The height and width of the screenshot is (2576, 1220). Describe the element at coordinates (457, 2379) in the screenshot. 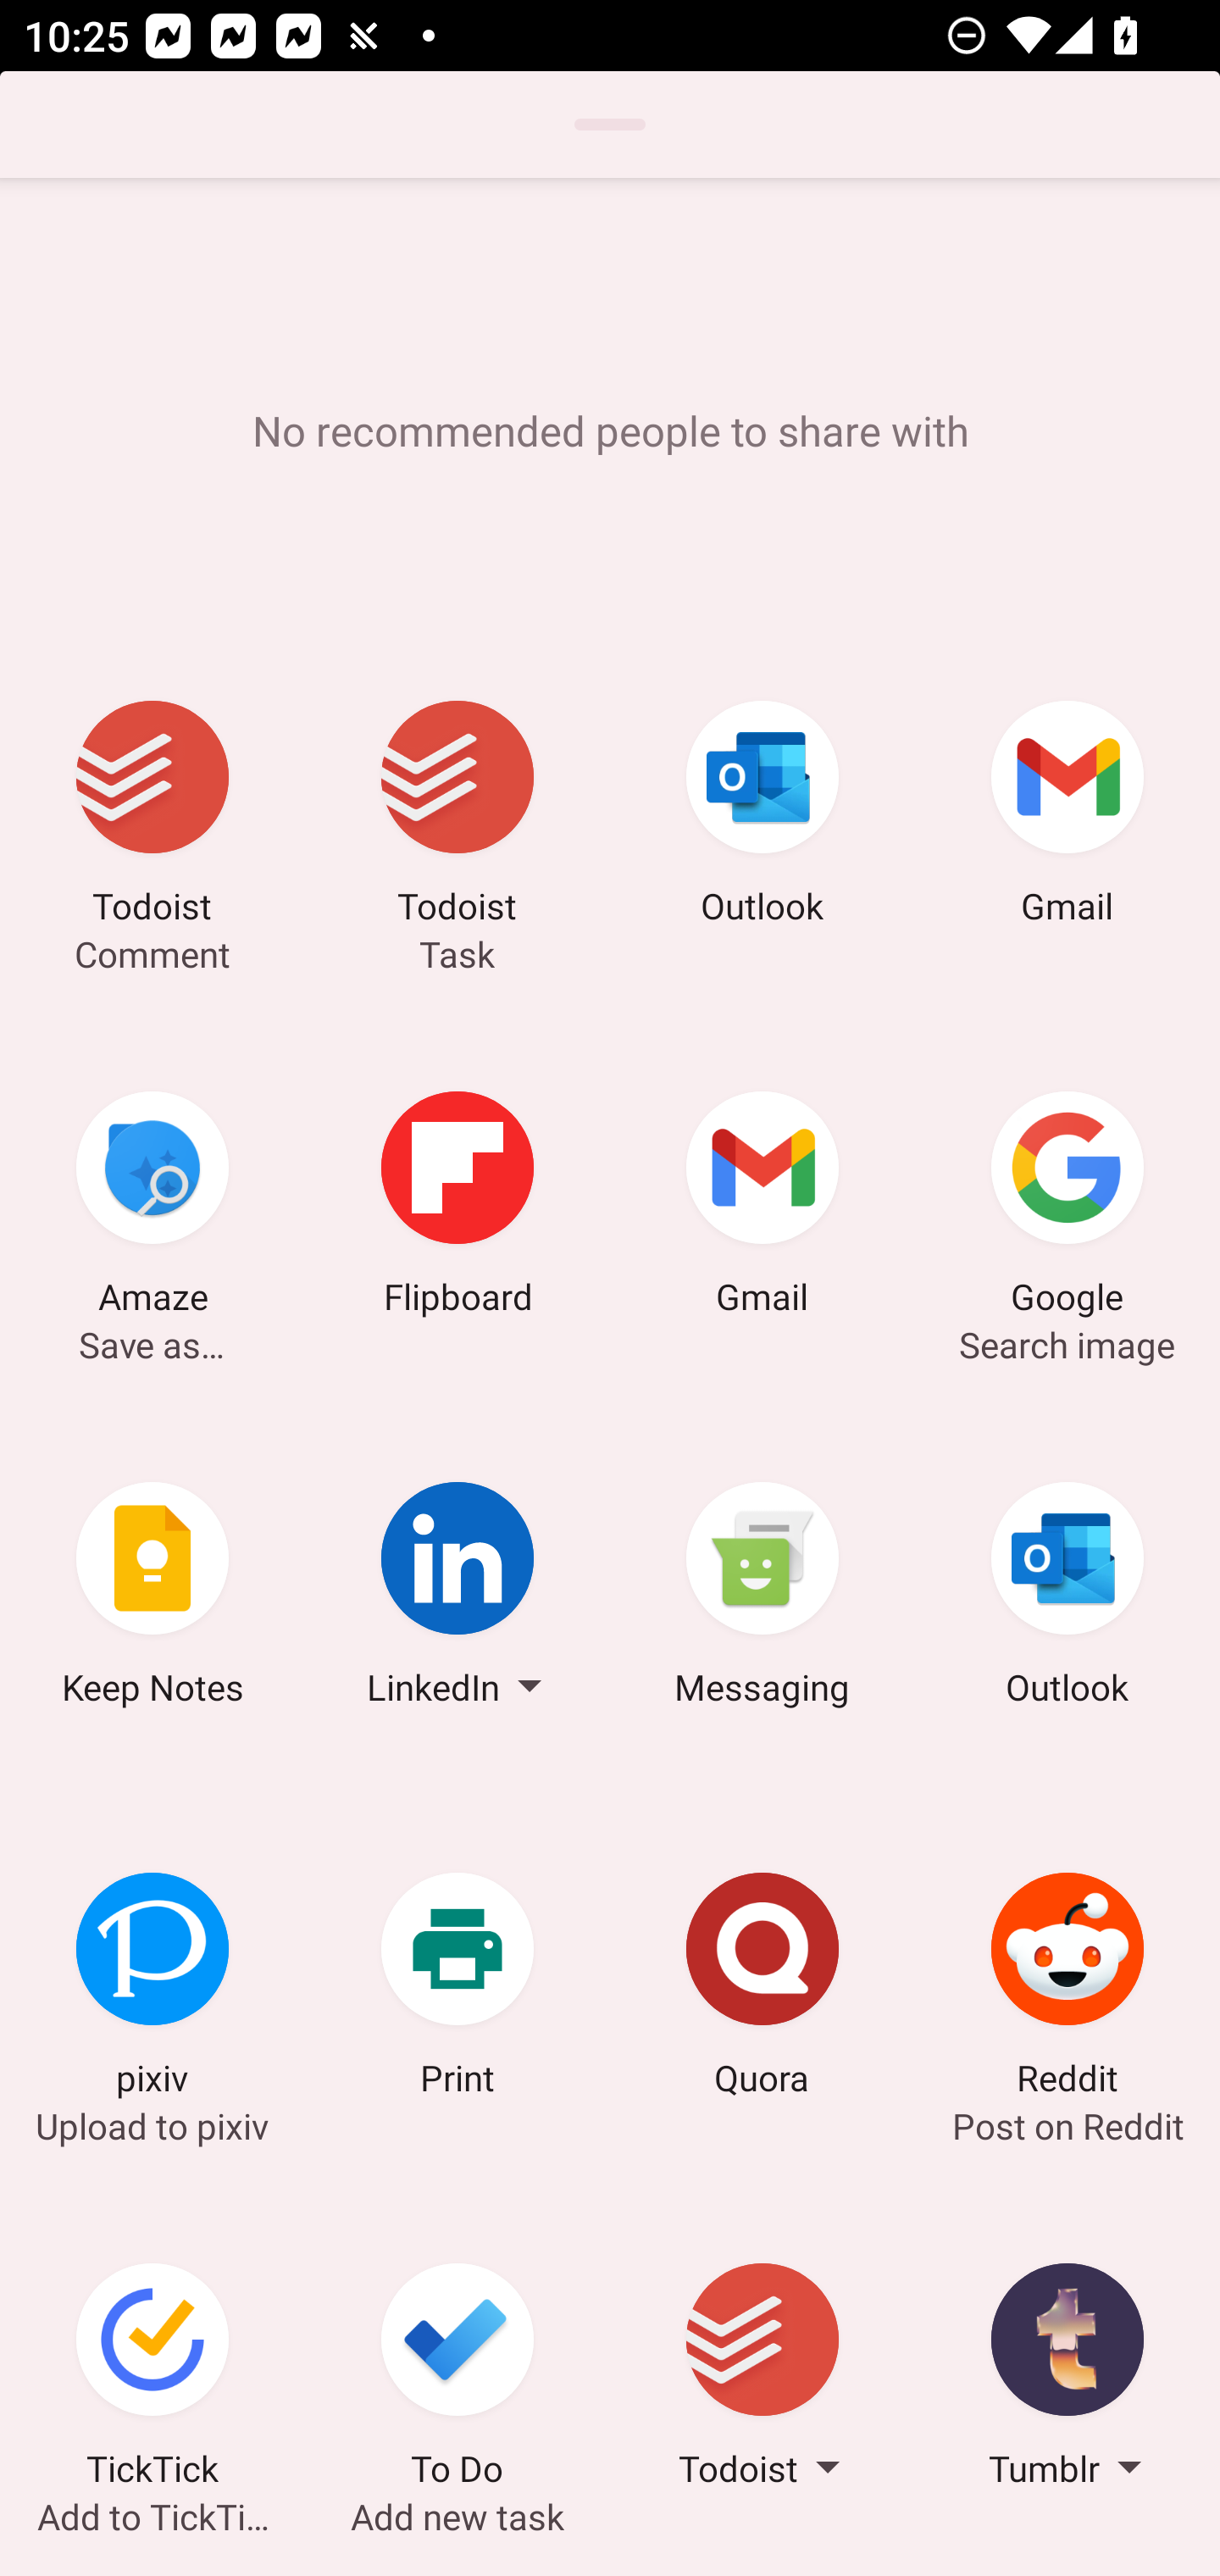

I see `To Do Add new task` at that location.